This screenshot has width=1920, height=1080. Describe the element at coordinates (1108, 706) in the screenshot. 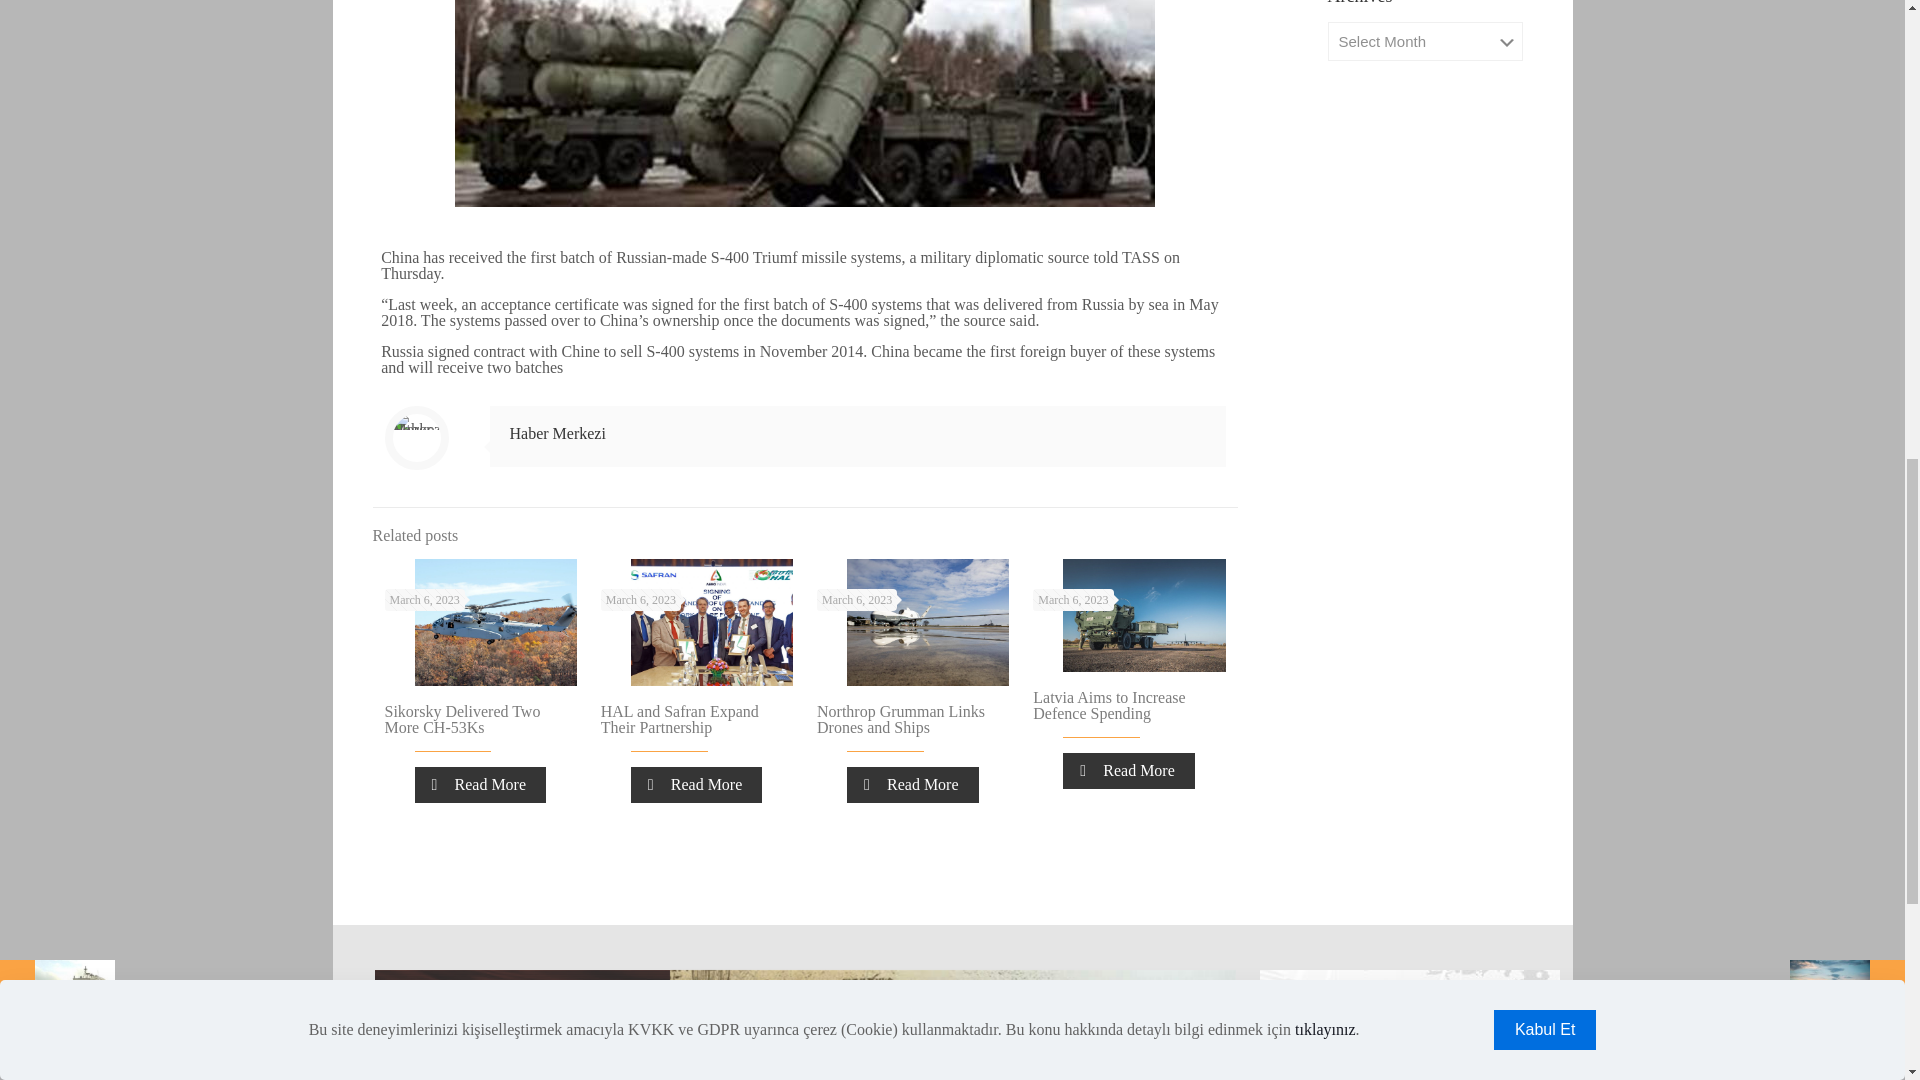

I see `Latvia Aims to Increase Defence Spending` at that location.